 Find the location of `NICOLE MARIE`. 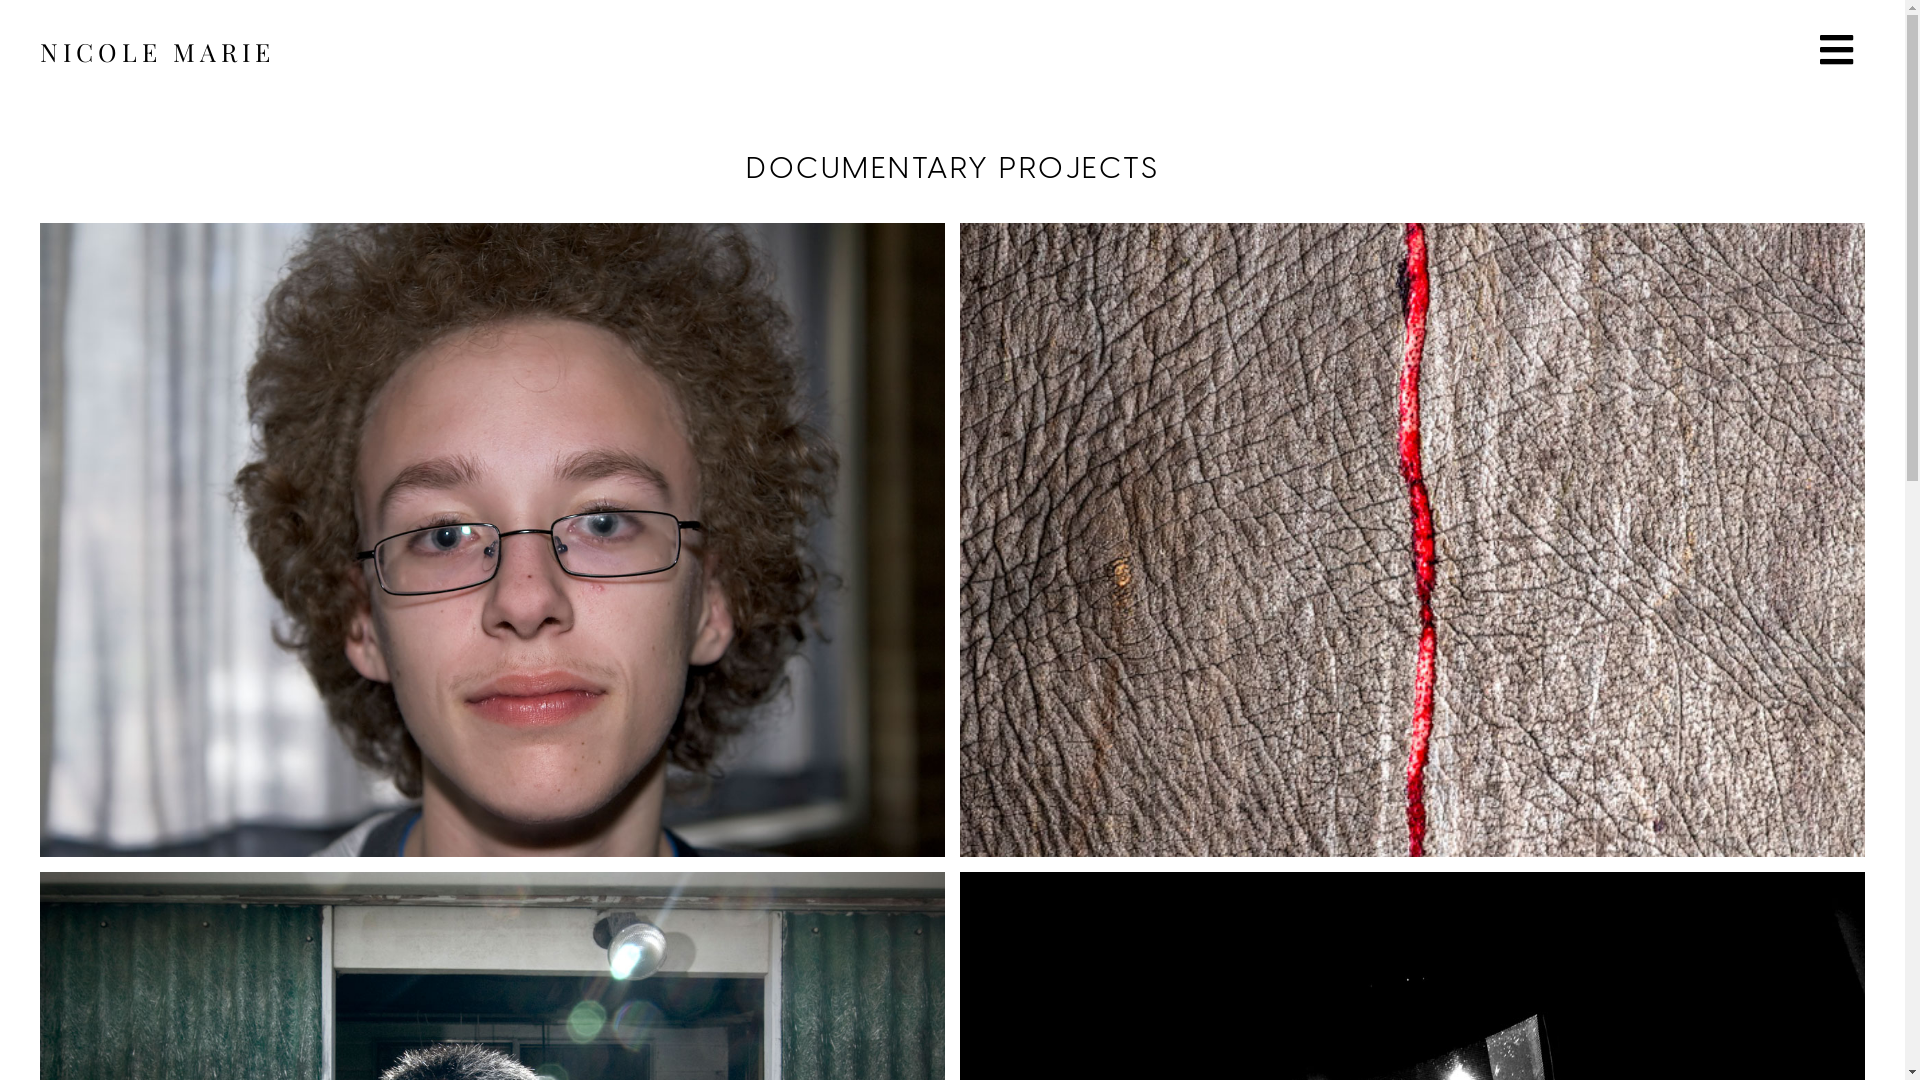

NICOLE MARIE is located at coordinates (158, 52).